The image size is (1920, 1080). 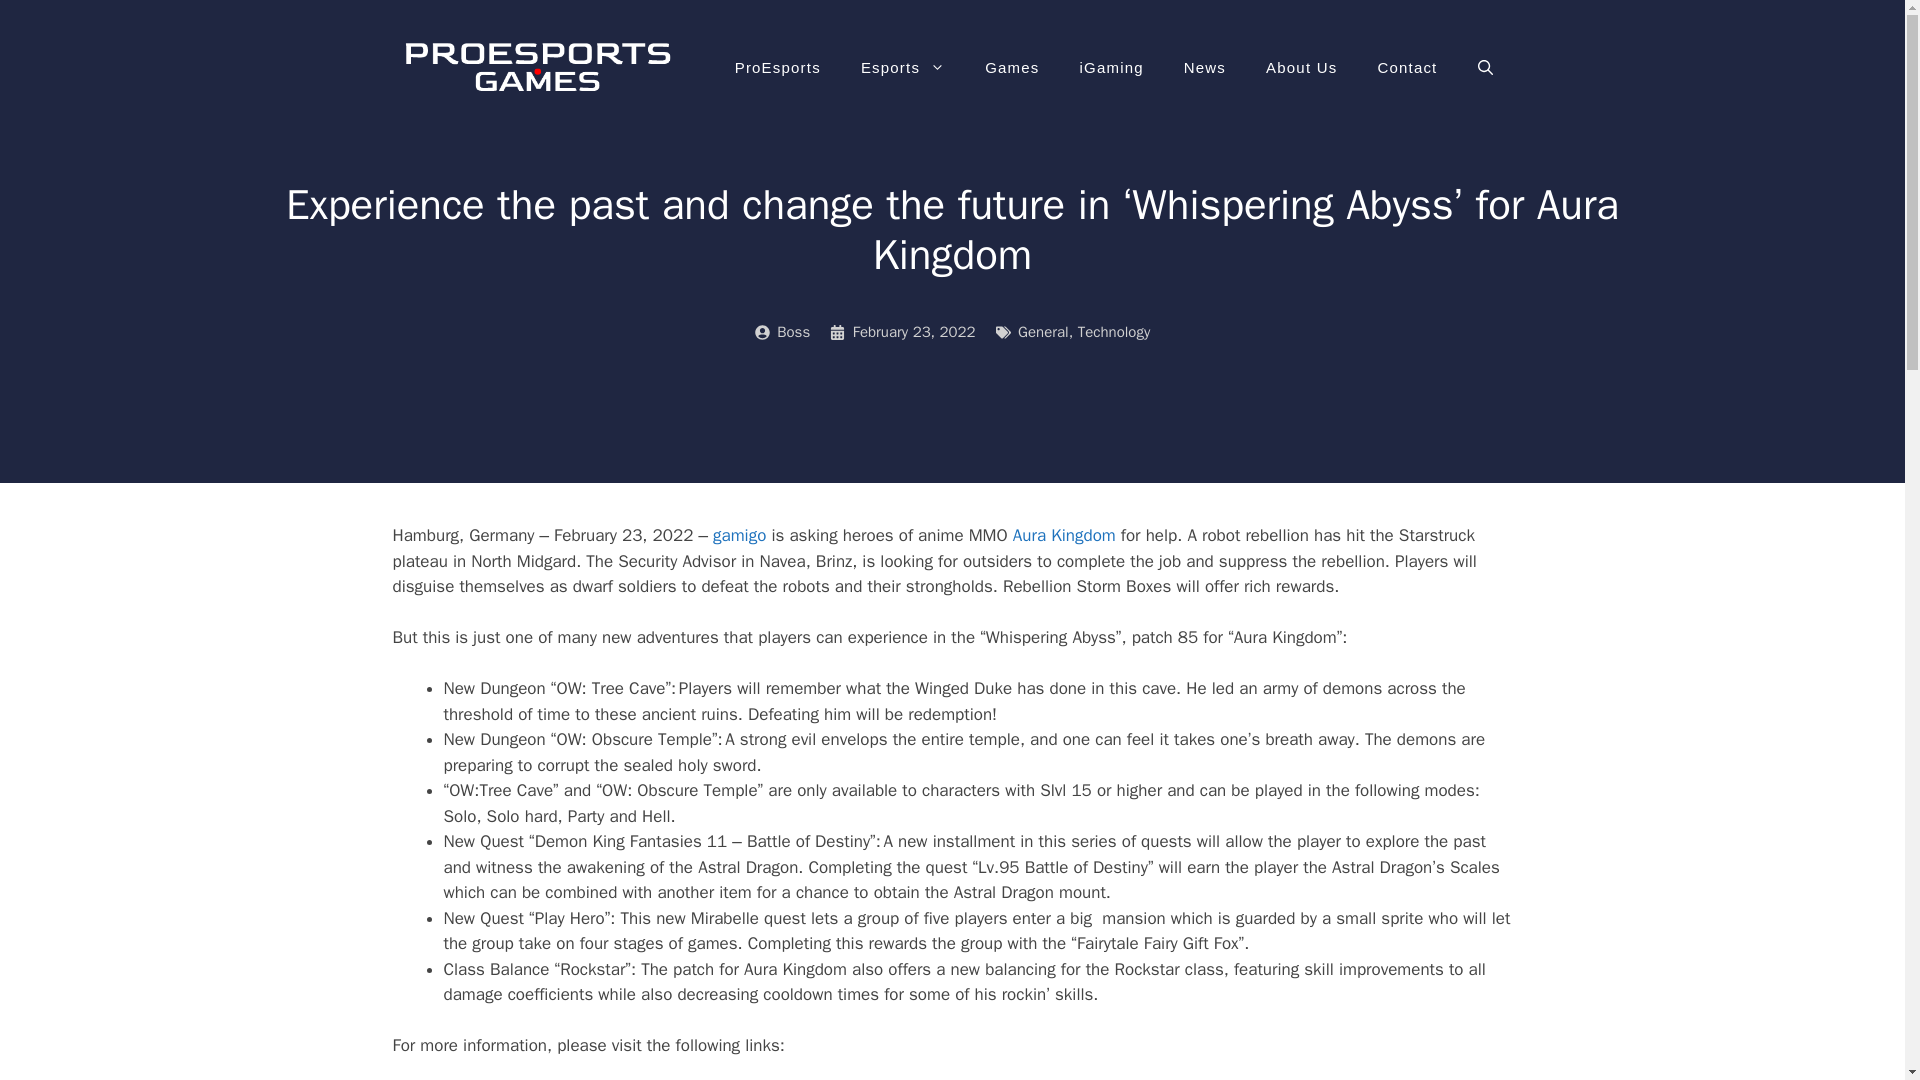 I want to click on About Us, so click(x=1302, y=68).